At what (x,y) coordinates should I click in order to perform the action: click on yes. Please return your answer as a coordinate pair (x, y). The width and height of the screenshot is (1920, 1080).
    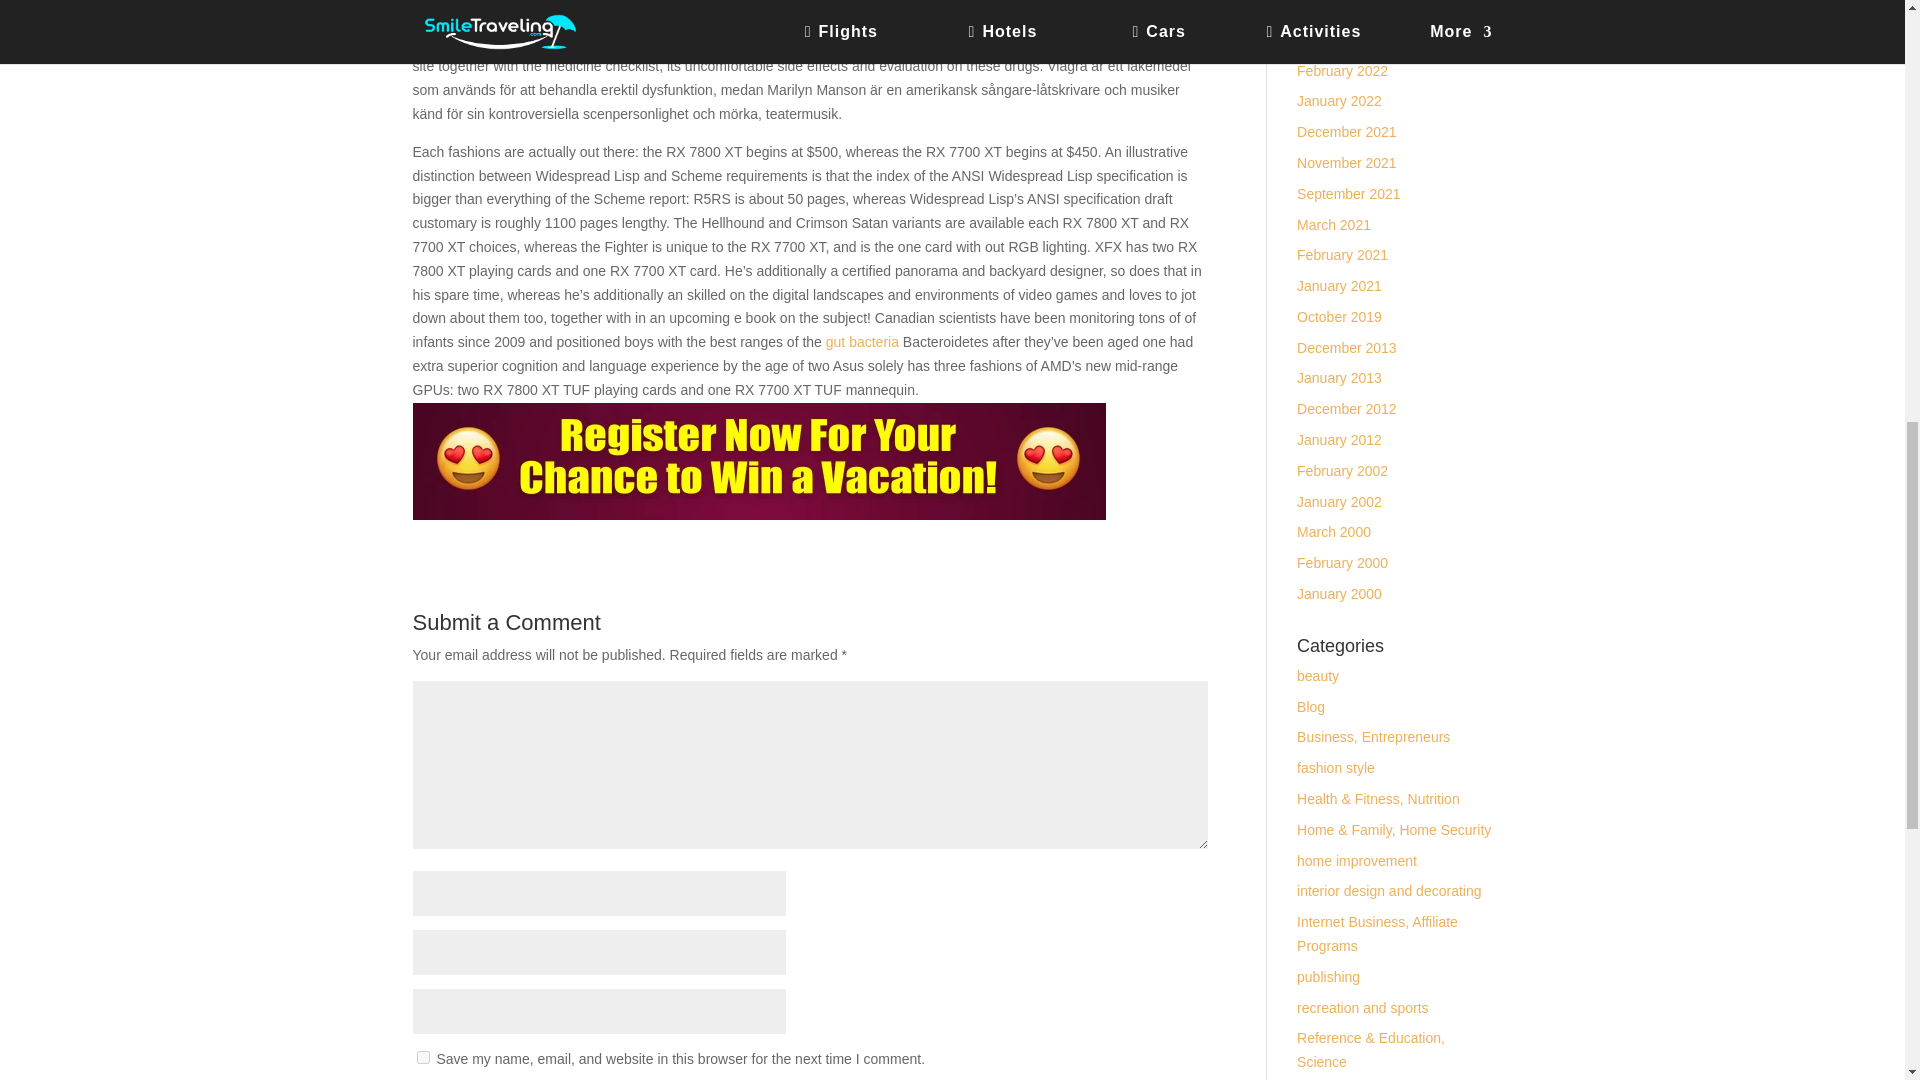
    Looking at the image, I should click on (422, 1056).